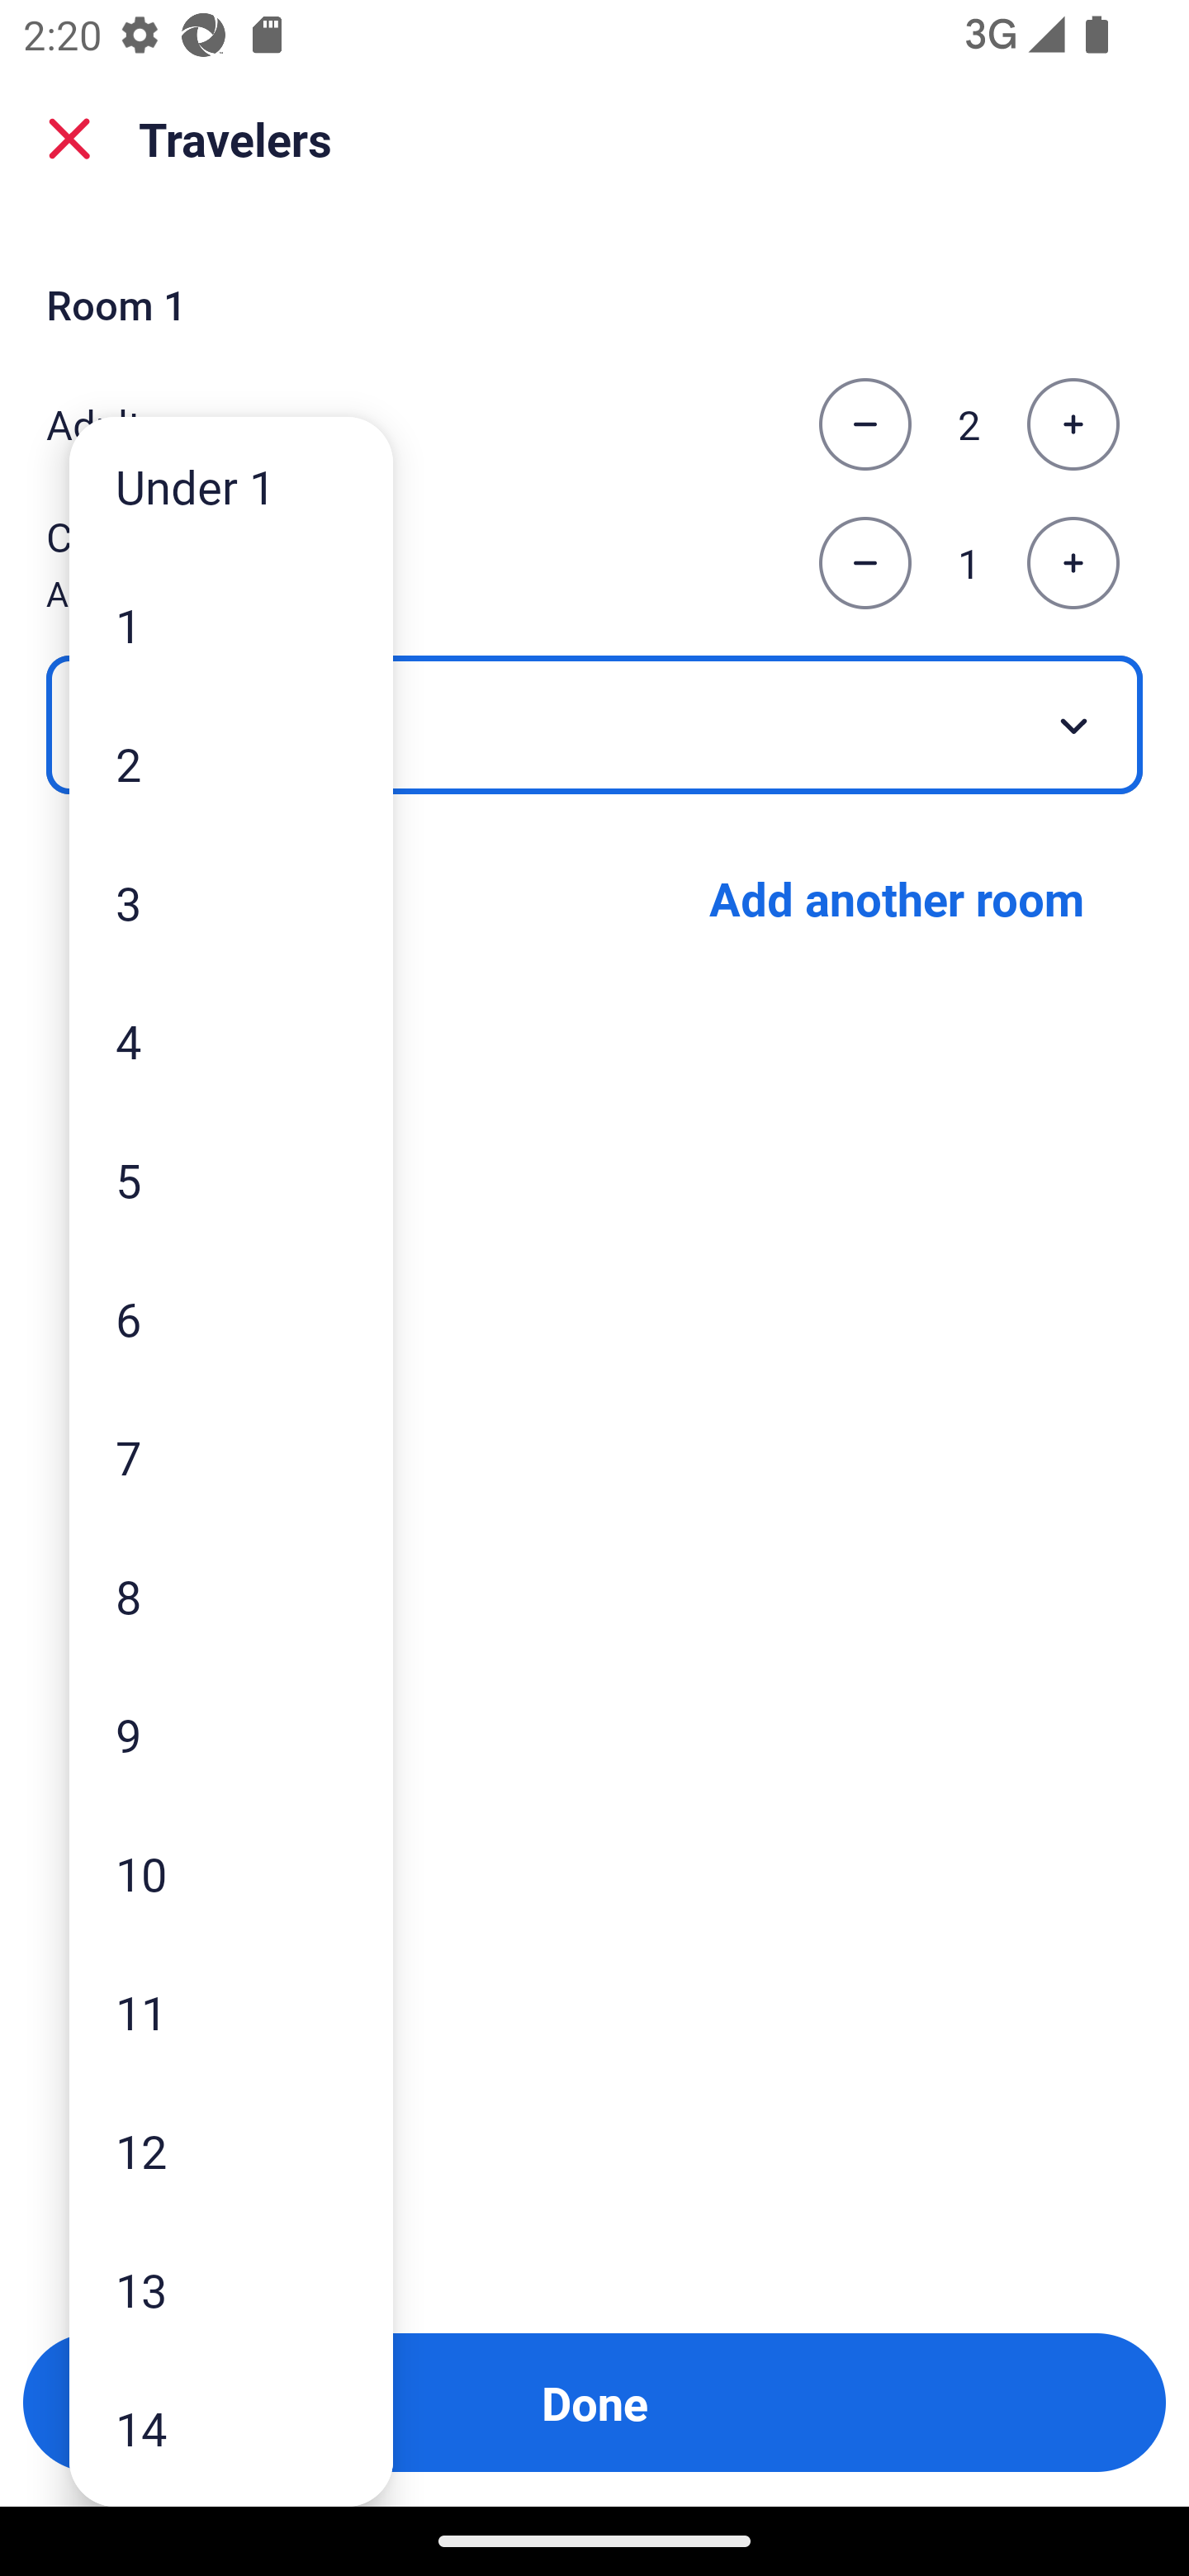 This screenshot has width=1189, height=2576. What do you see at coordinates (231, 1040) in the screenshot?
I see `4` at bounding box center [231, 1040].